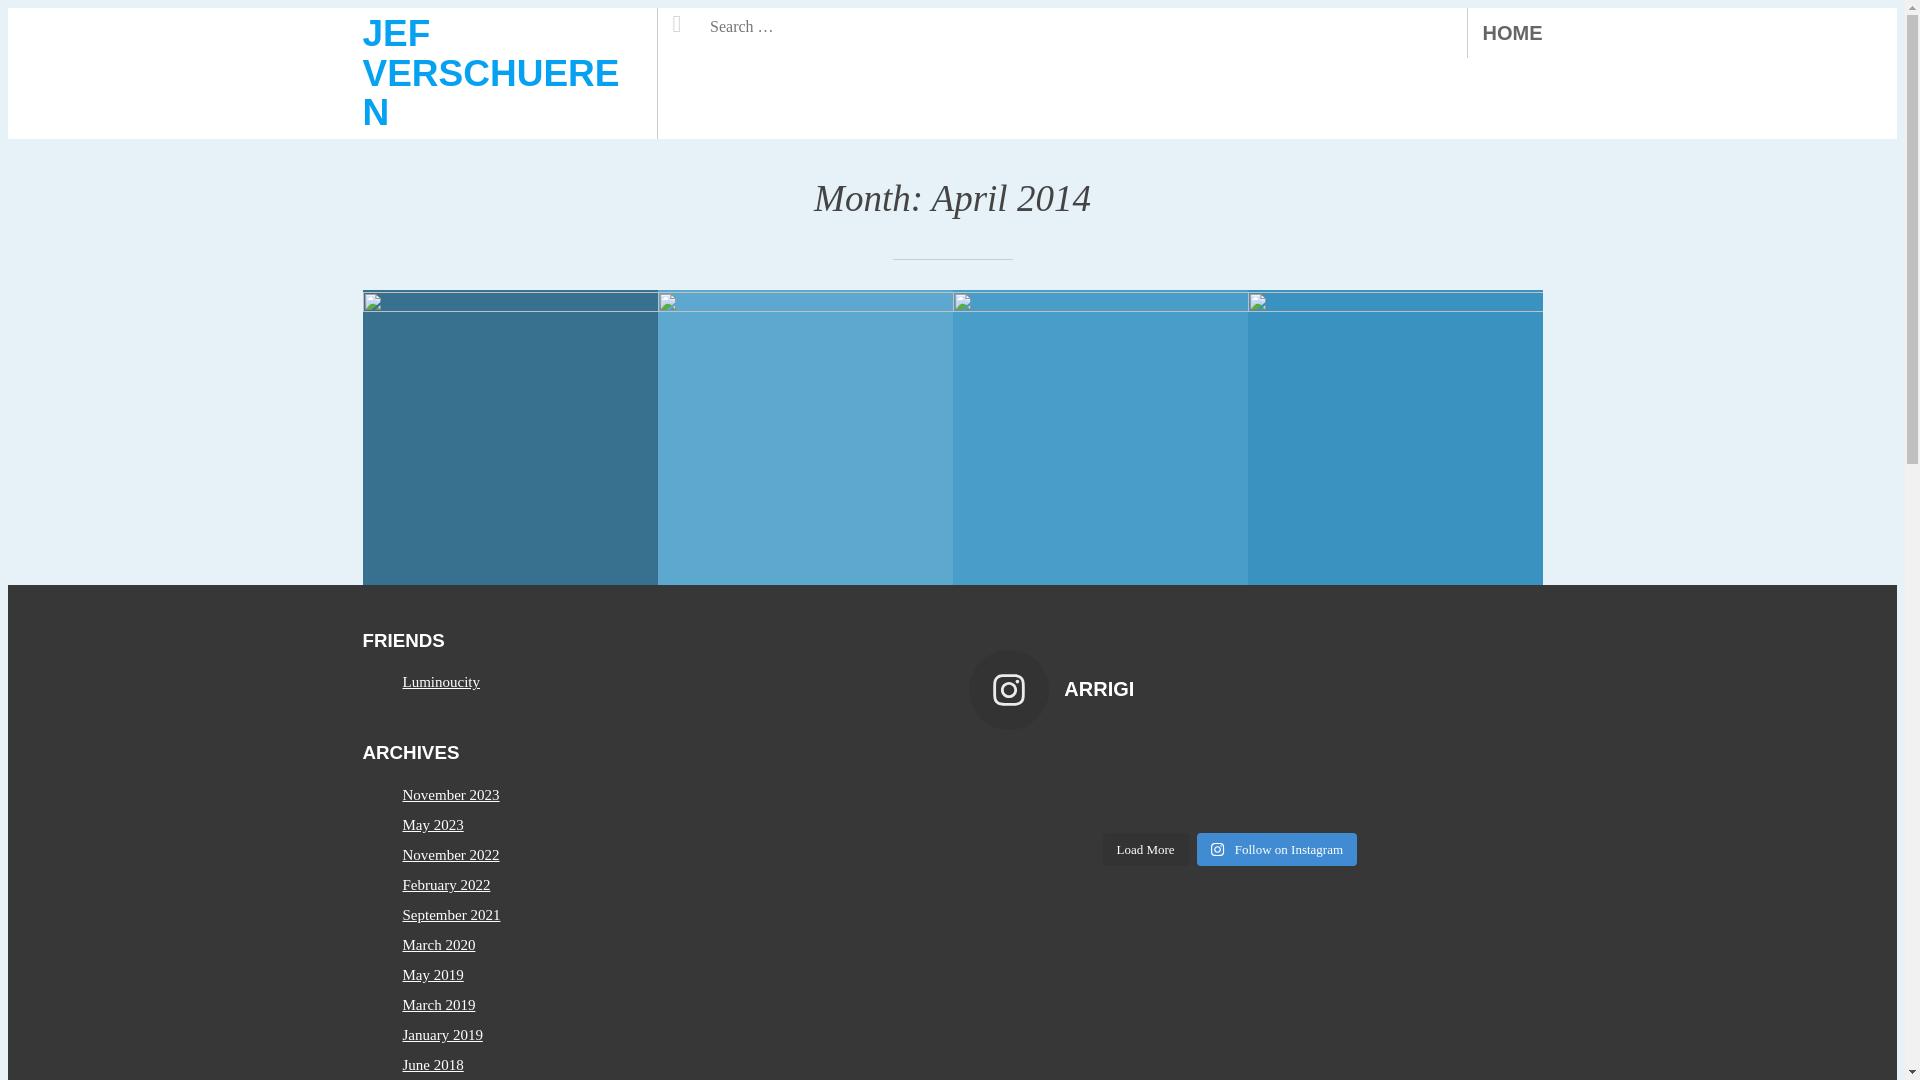  I want to click on November 2022, so click(450, 855).